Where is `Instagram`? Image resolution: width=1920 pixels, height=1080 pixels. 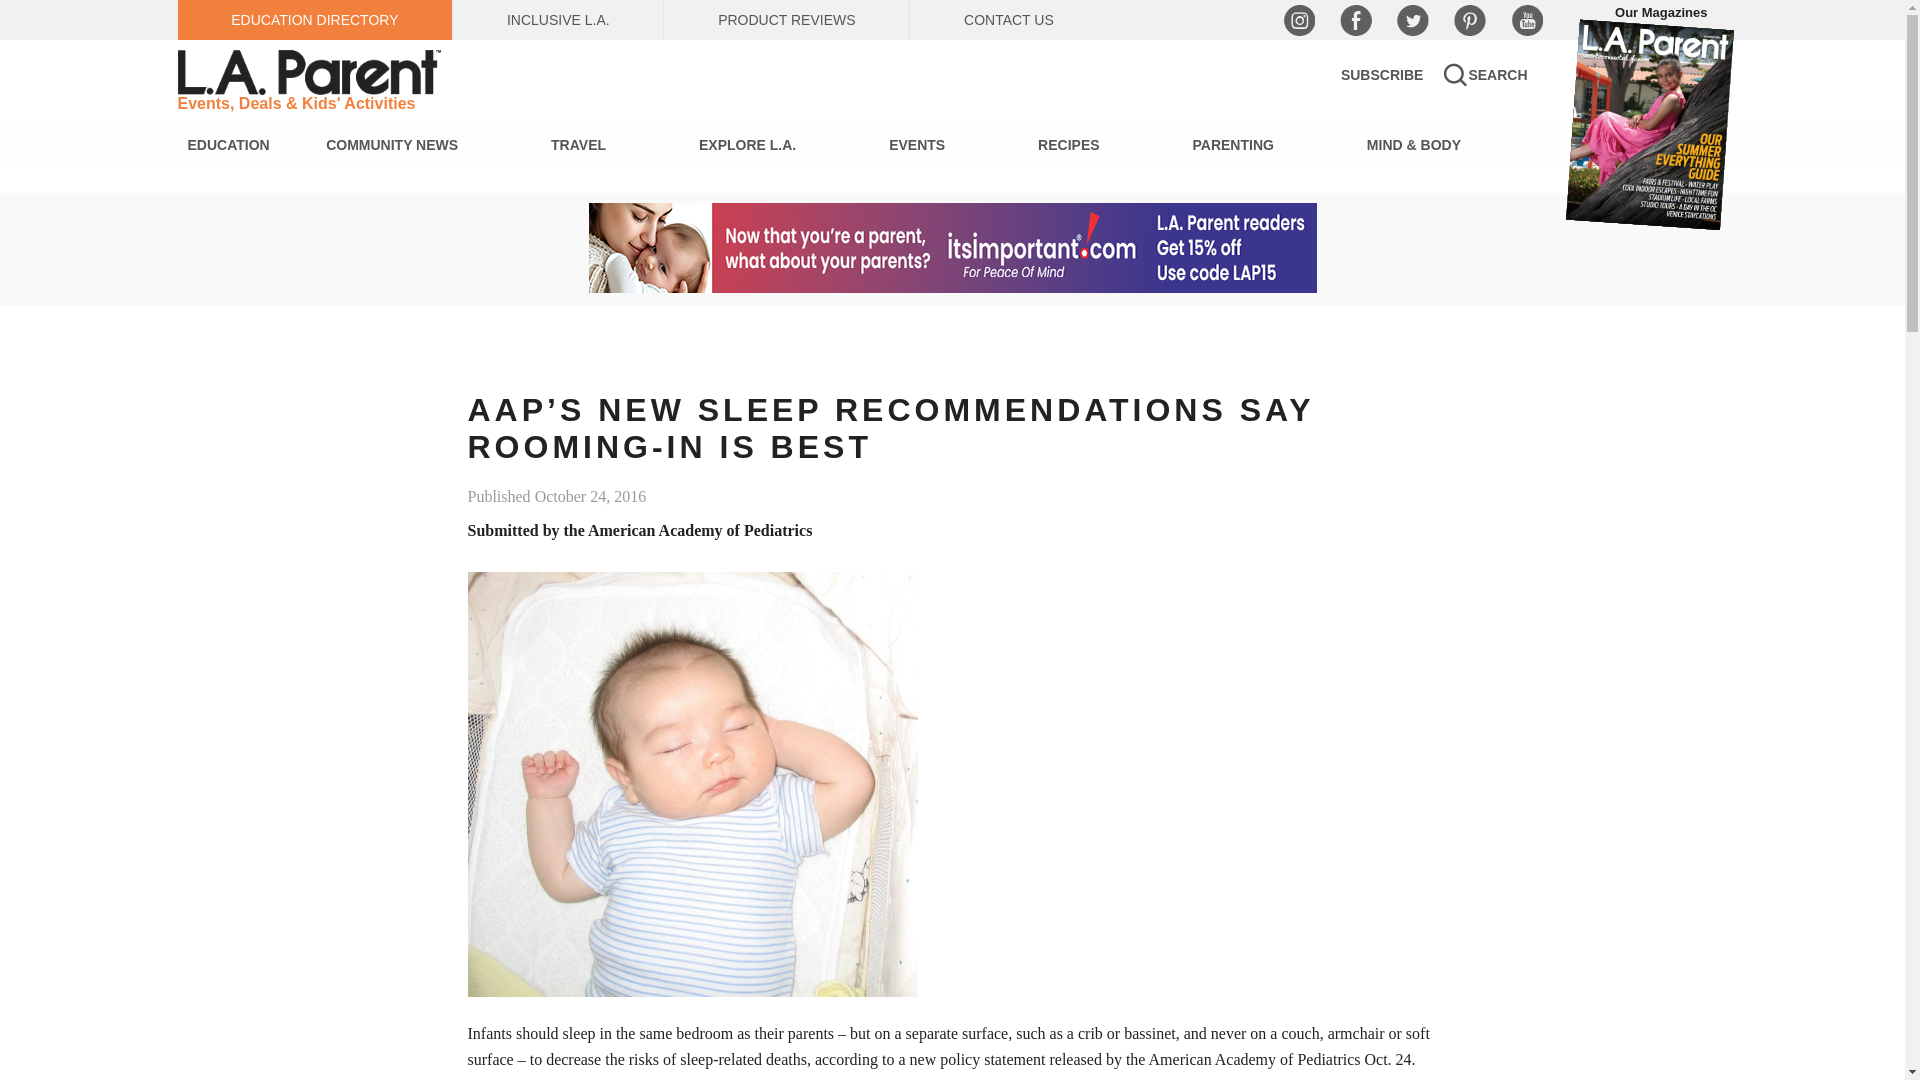
Instagram is located at coordinates (1298, 20).